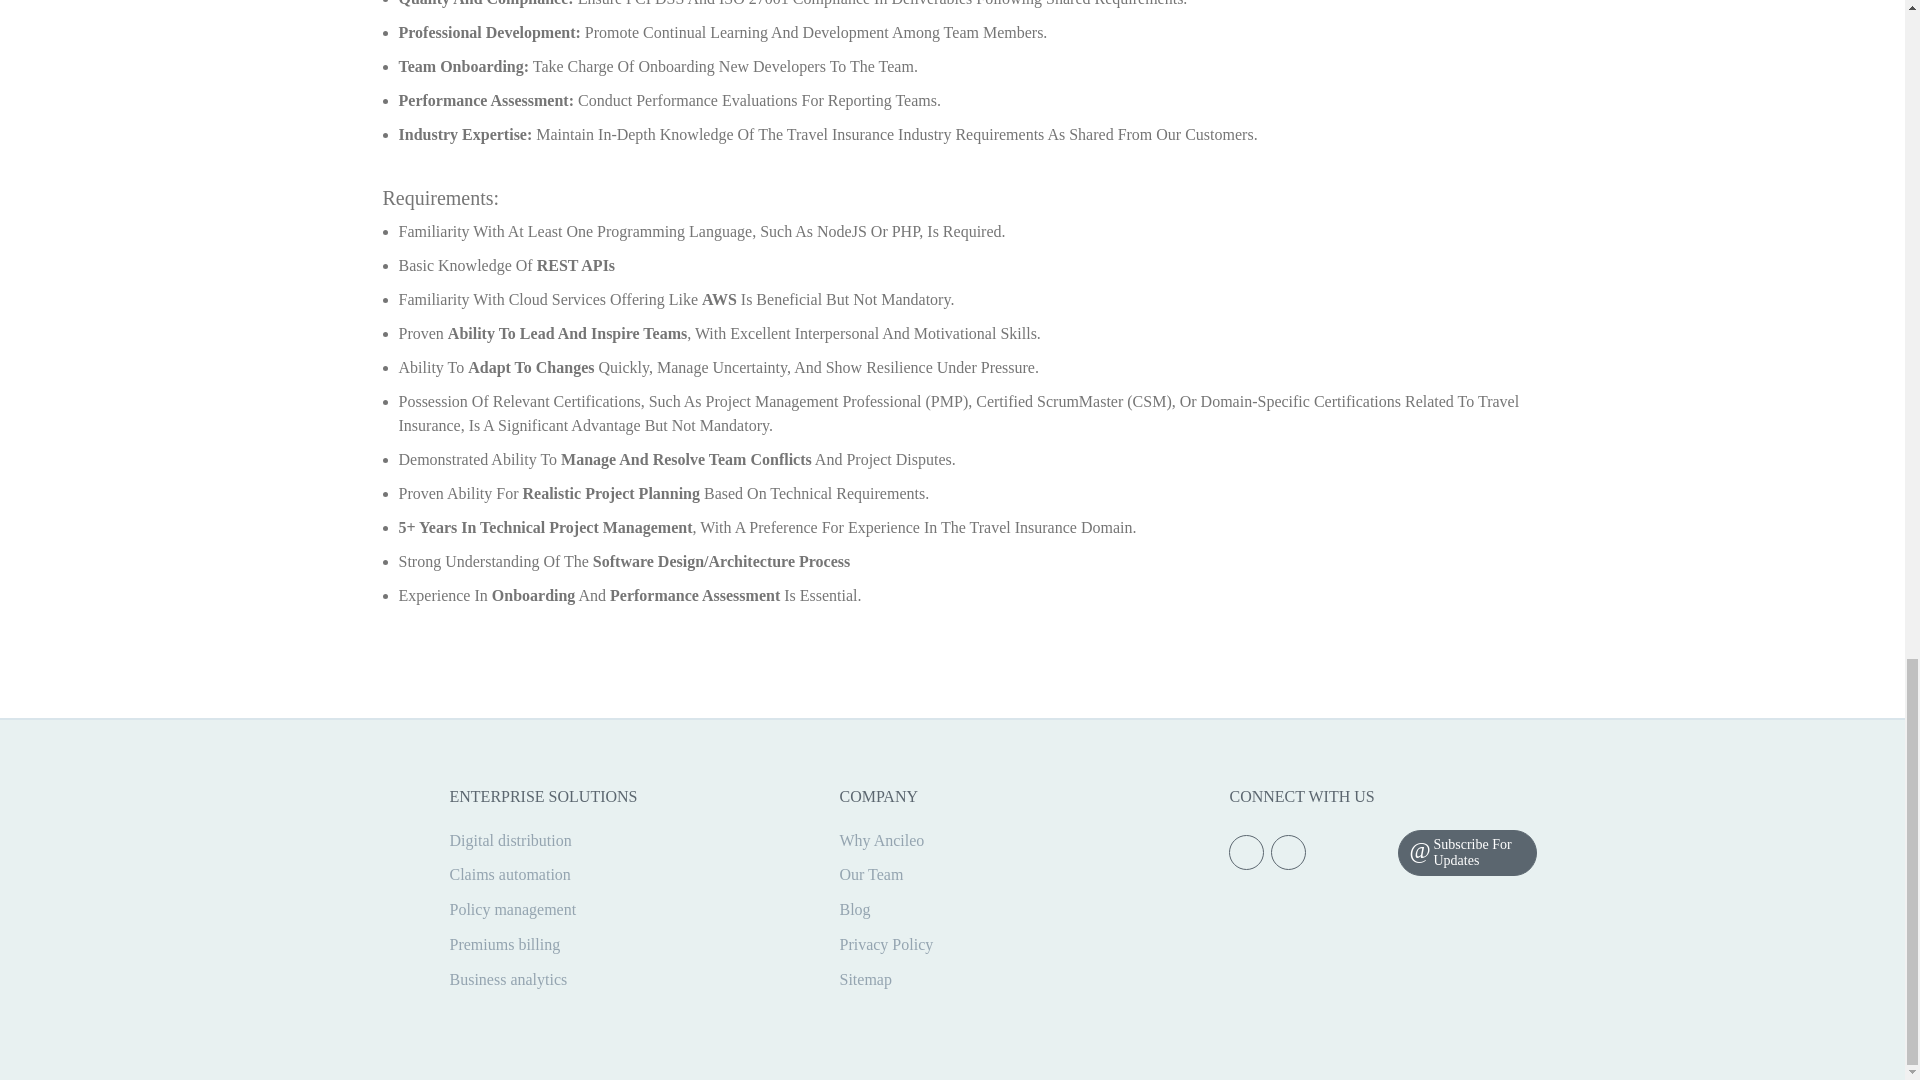 The image size is (1920, 1080). What do you see at coordinates (510, 840) in the screenshot?
I see `Digital distribution` at bounding box center [510, 840].